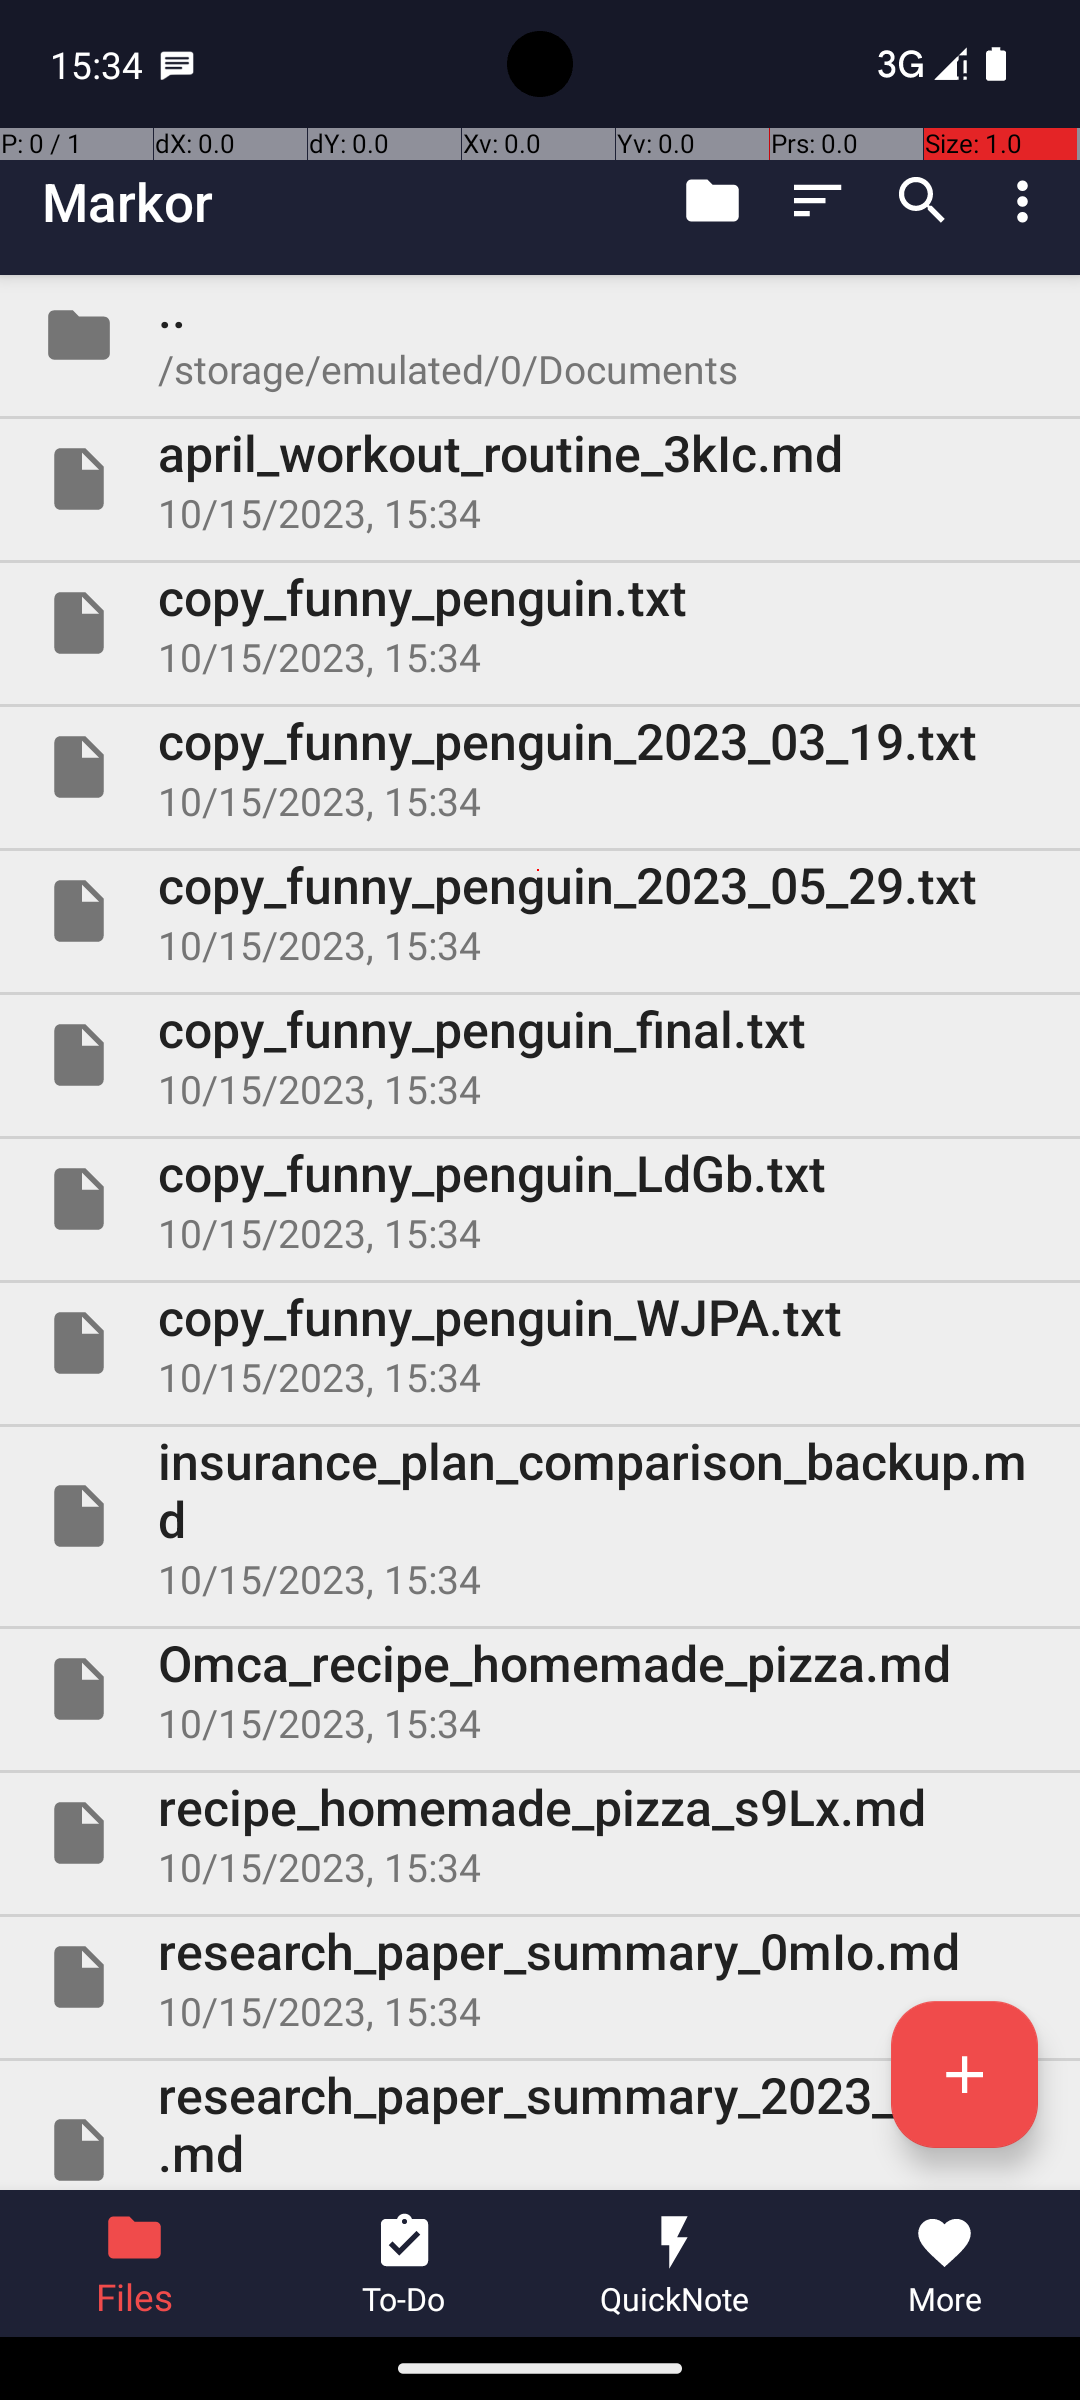 The width and height of the screenshot is (1080, 2400). I want to click on Go to, so click(712, 201).